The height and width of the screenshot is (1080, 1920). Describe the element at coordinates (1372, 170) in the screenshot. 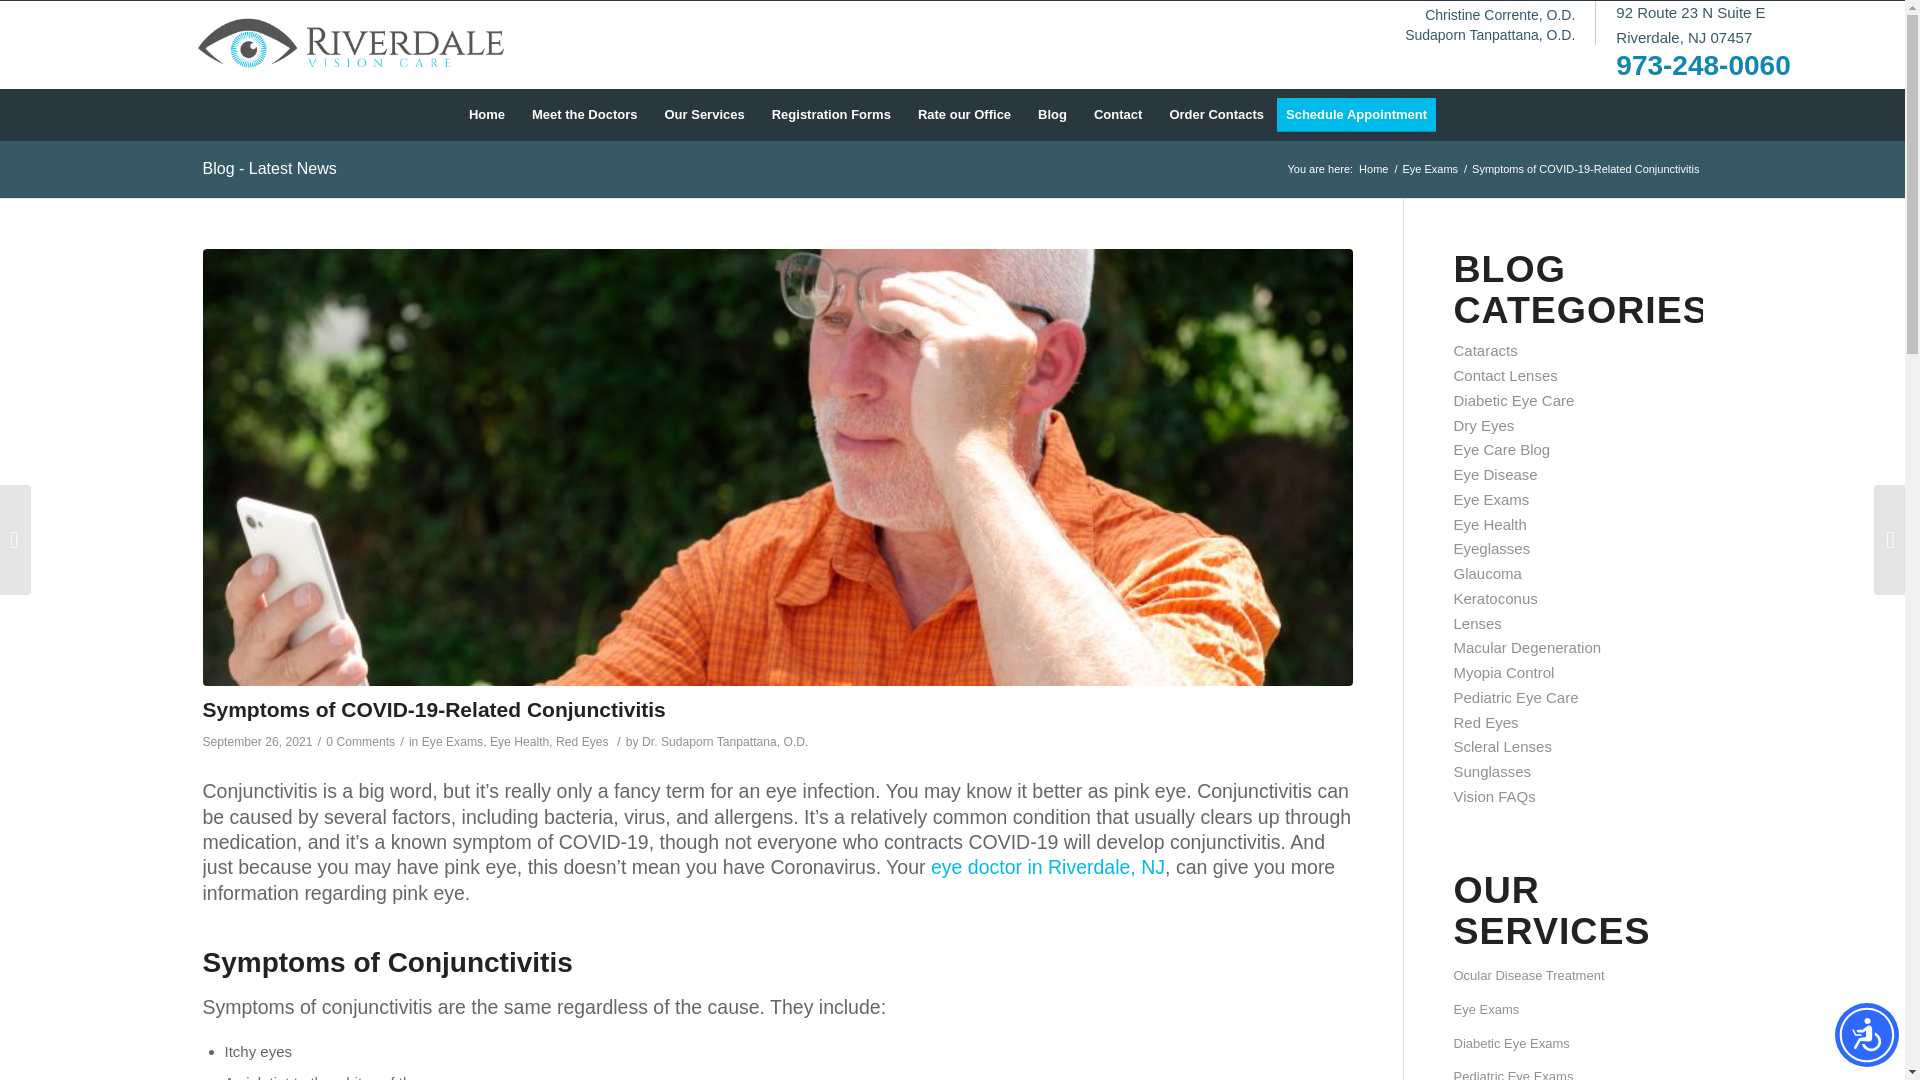

I see `Home` at that location.